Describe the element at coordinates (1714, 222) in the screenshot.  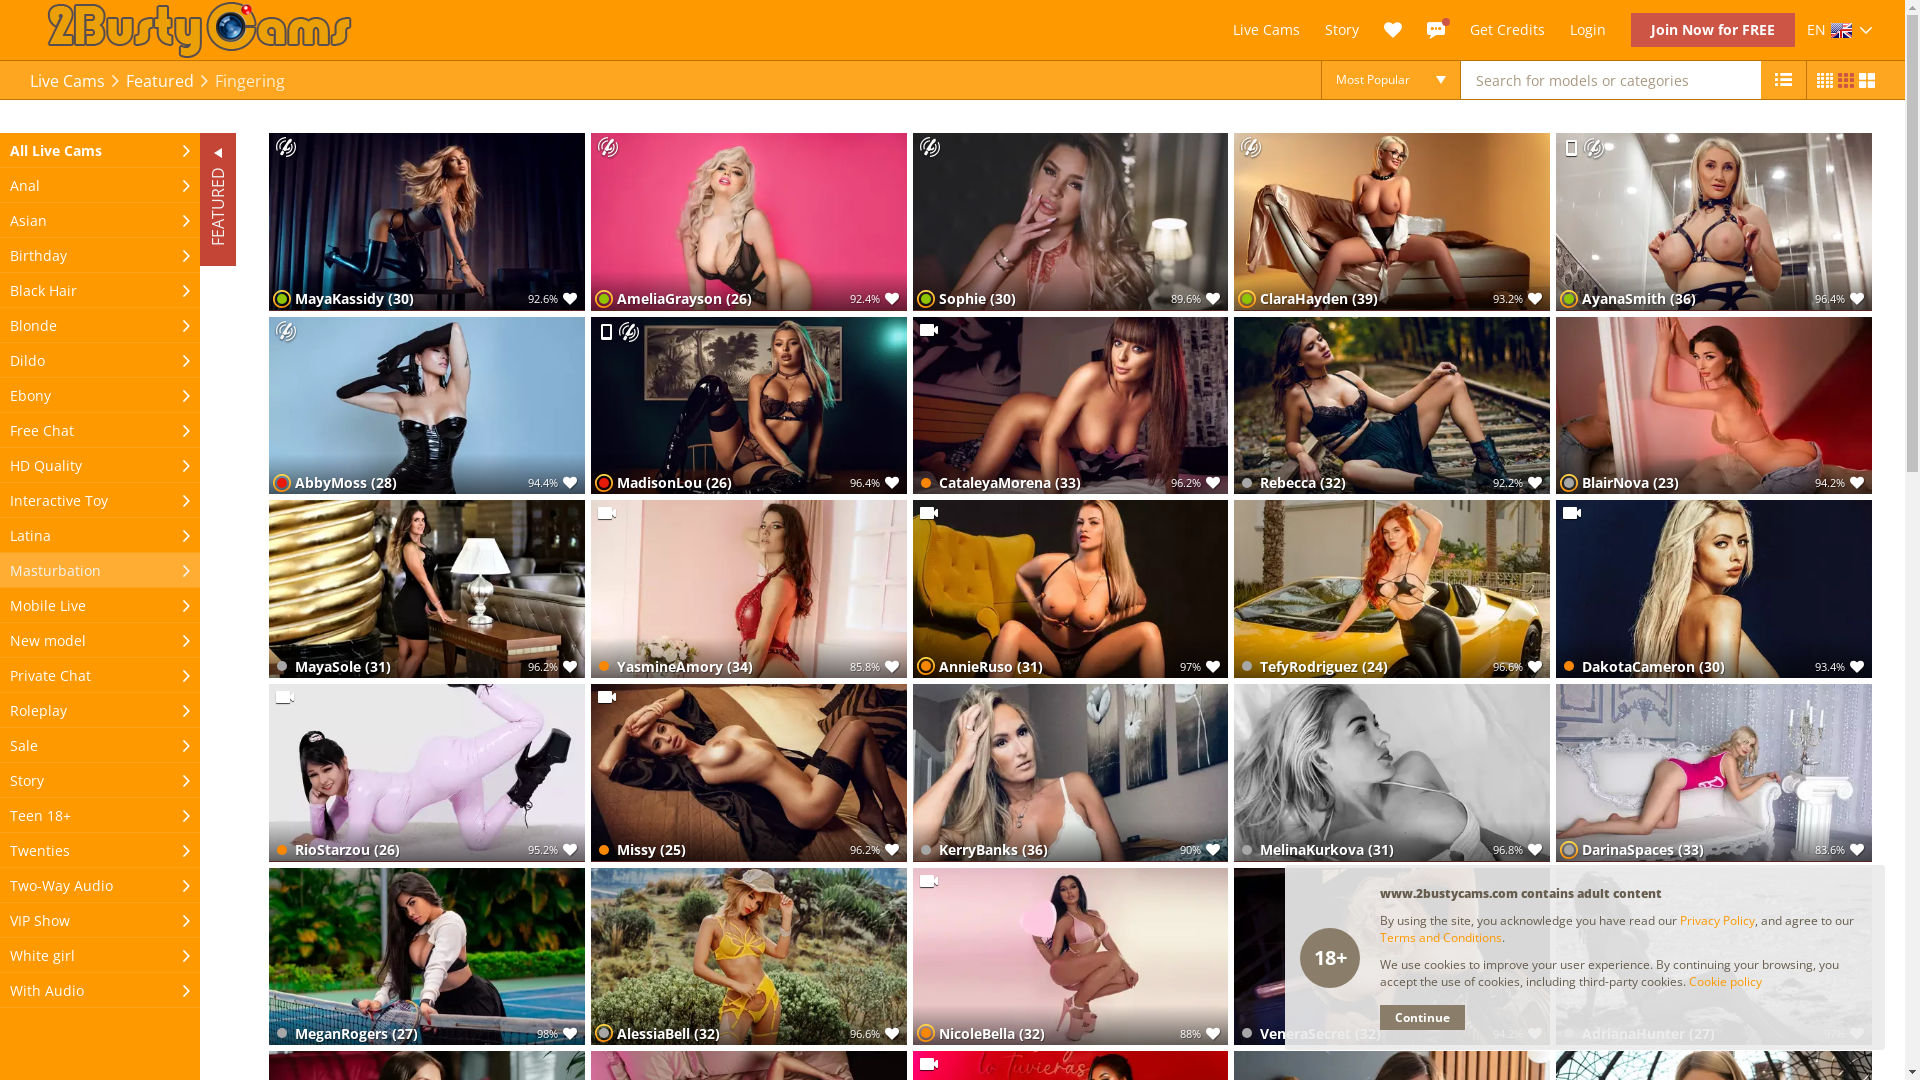
I see `AyanaSmith (36)
96.4%` at that location.